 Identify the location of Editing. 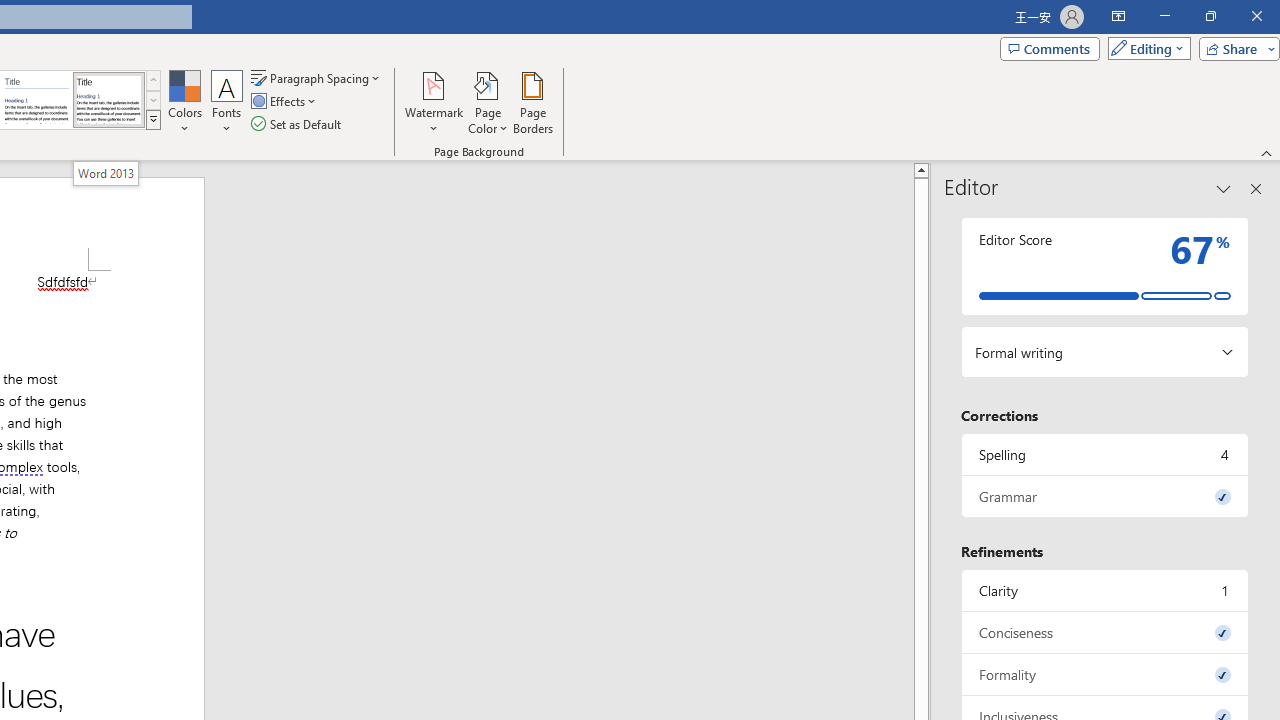
(1144, 48).